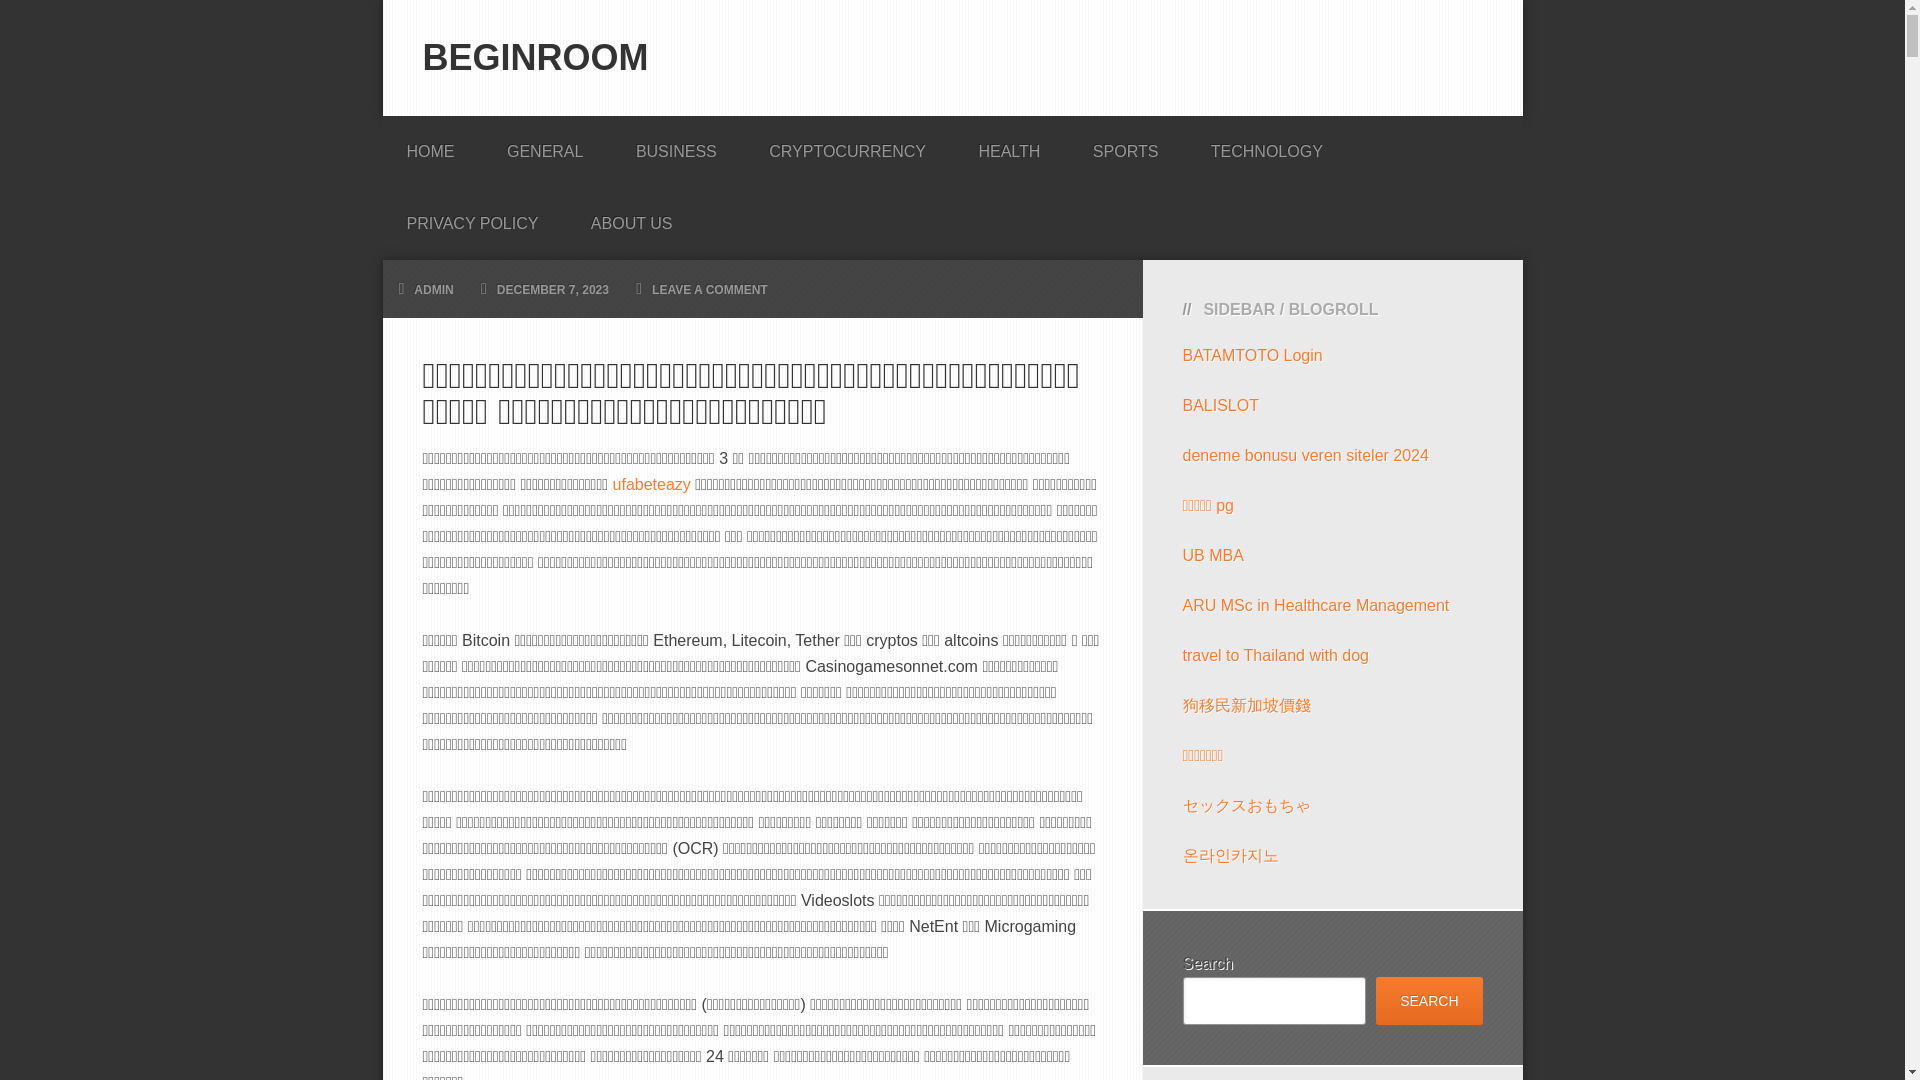 Image resolution: width=1920 pixels, height=1080 pixels. What do you see at coordinates (430, 145) in the screenshot?
I see `HOME` at bounding box center [430, 145].